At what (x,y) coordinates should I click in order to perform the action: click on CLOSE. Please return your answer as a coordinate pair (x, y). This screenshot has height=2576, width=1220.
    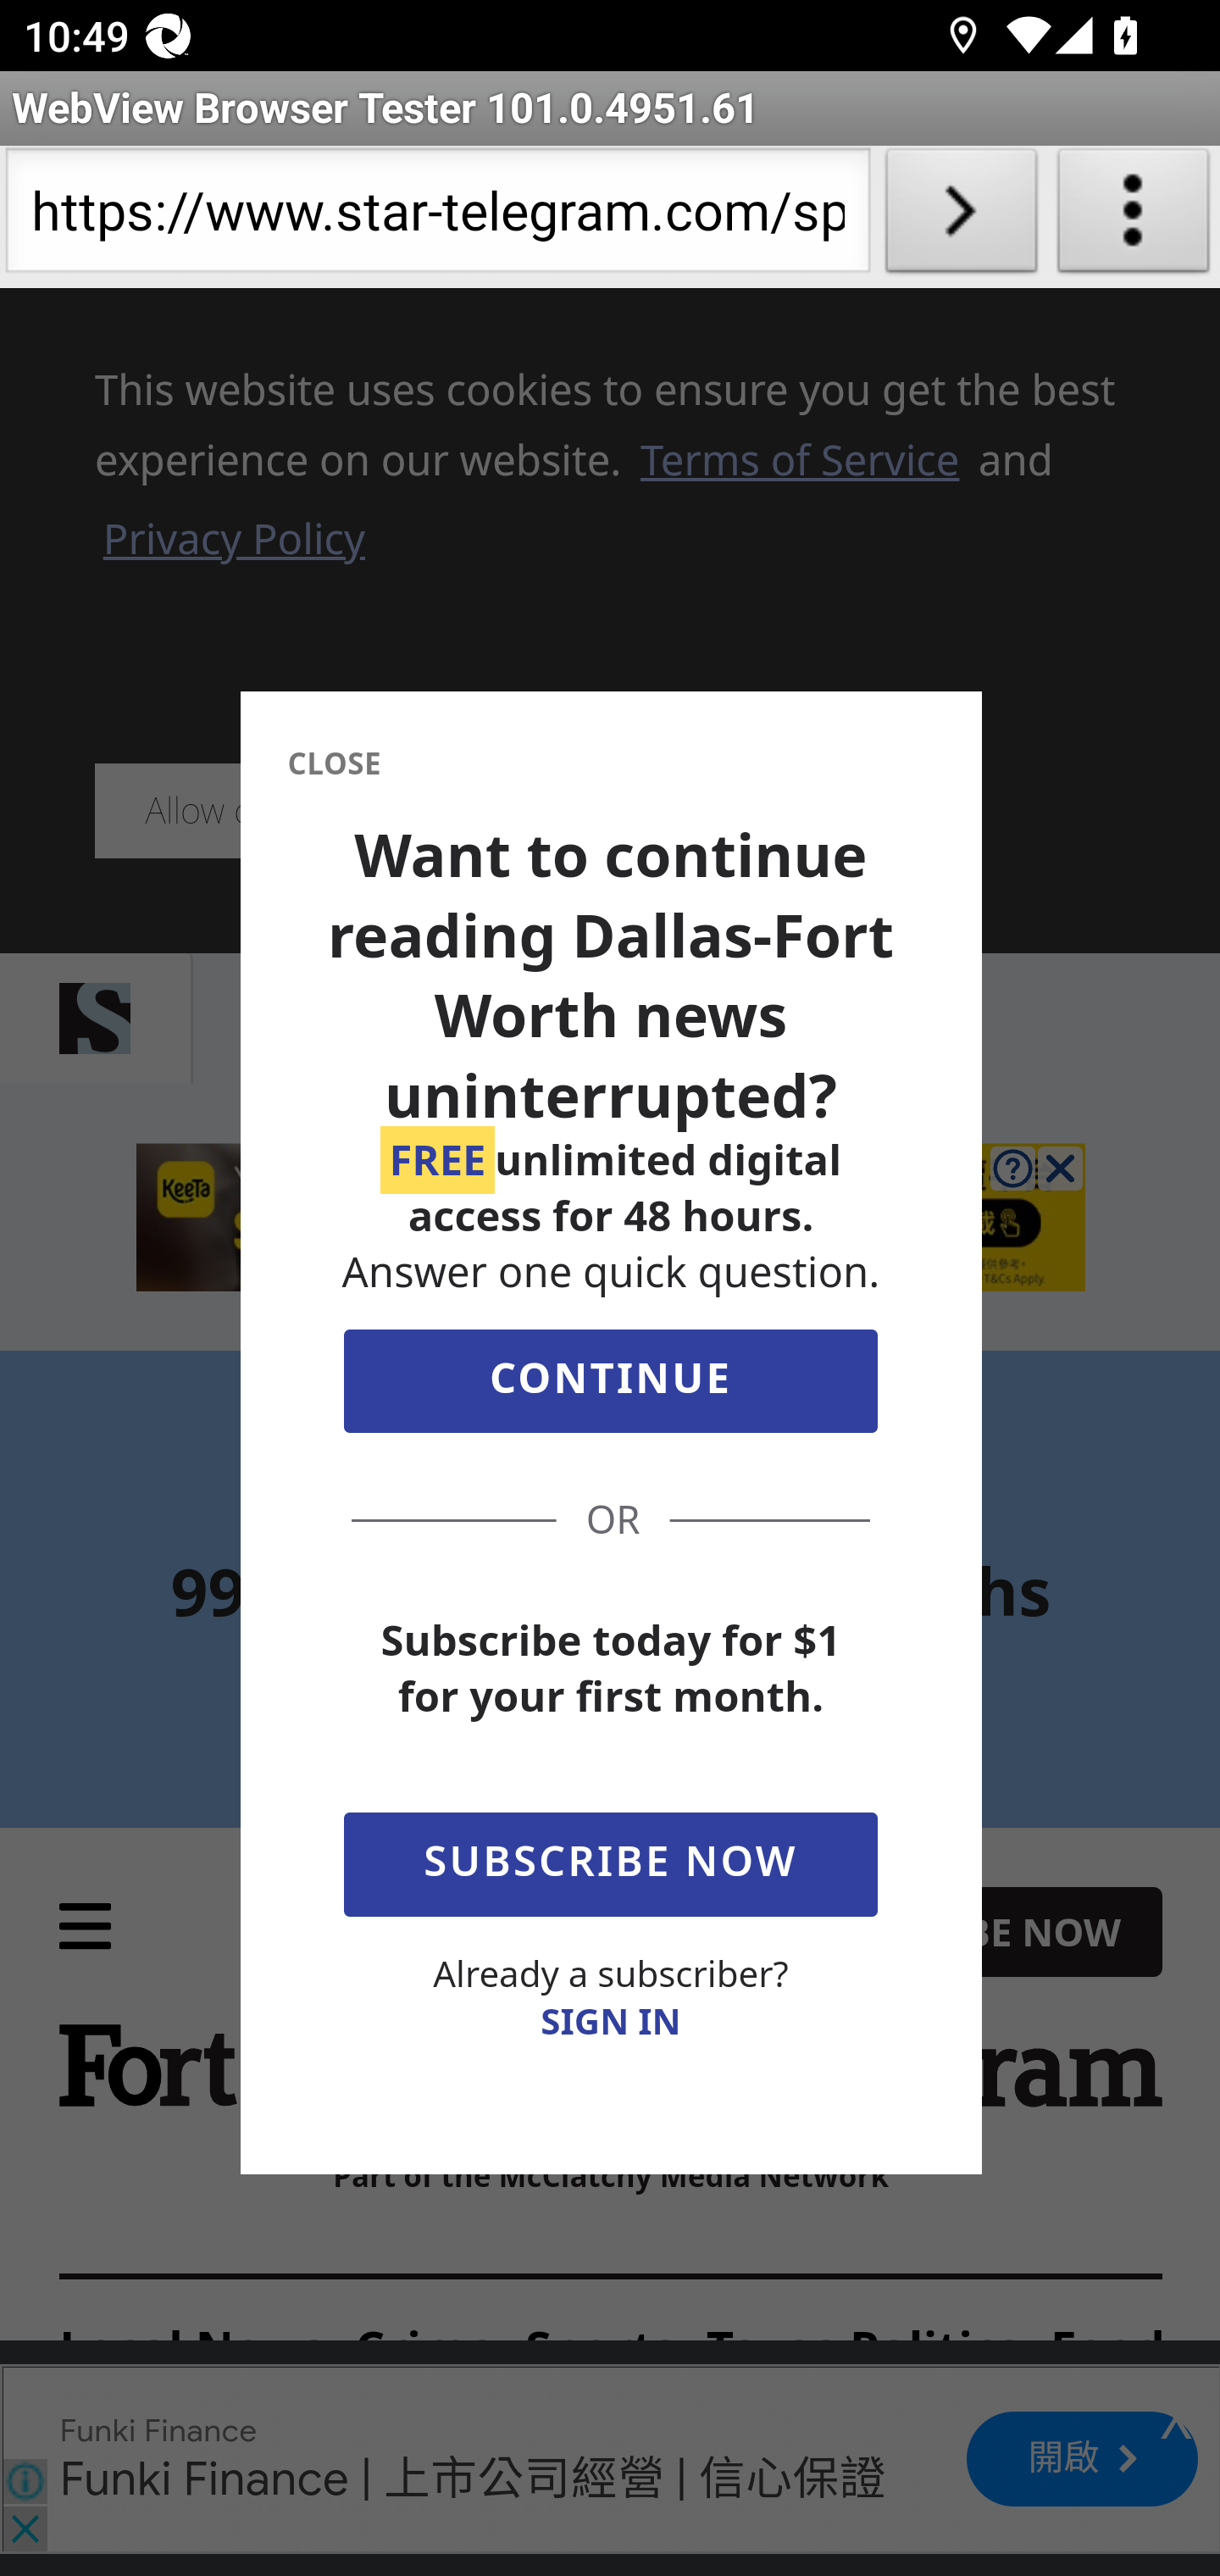
    Looking at the image, I should click on (333, 763).